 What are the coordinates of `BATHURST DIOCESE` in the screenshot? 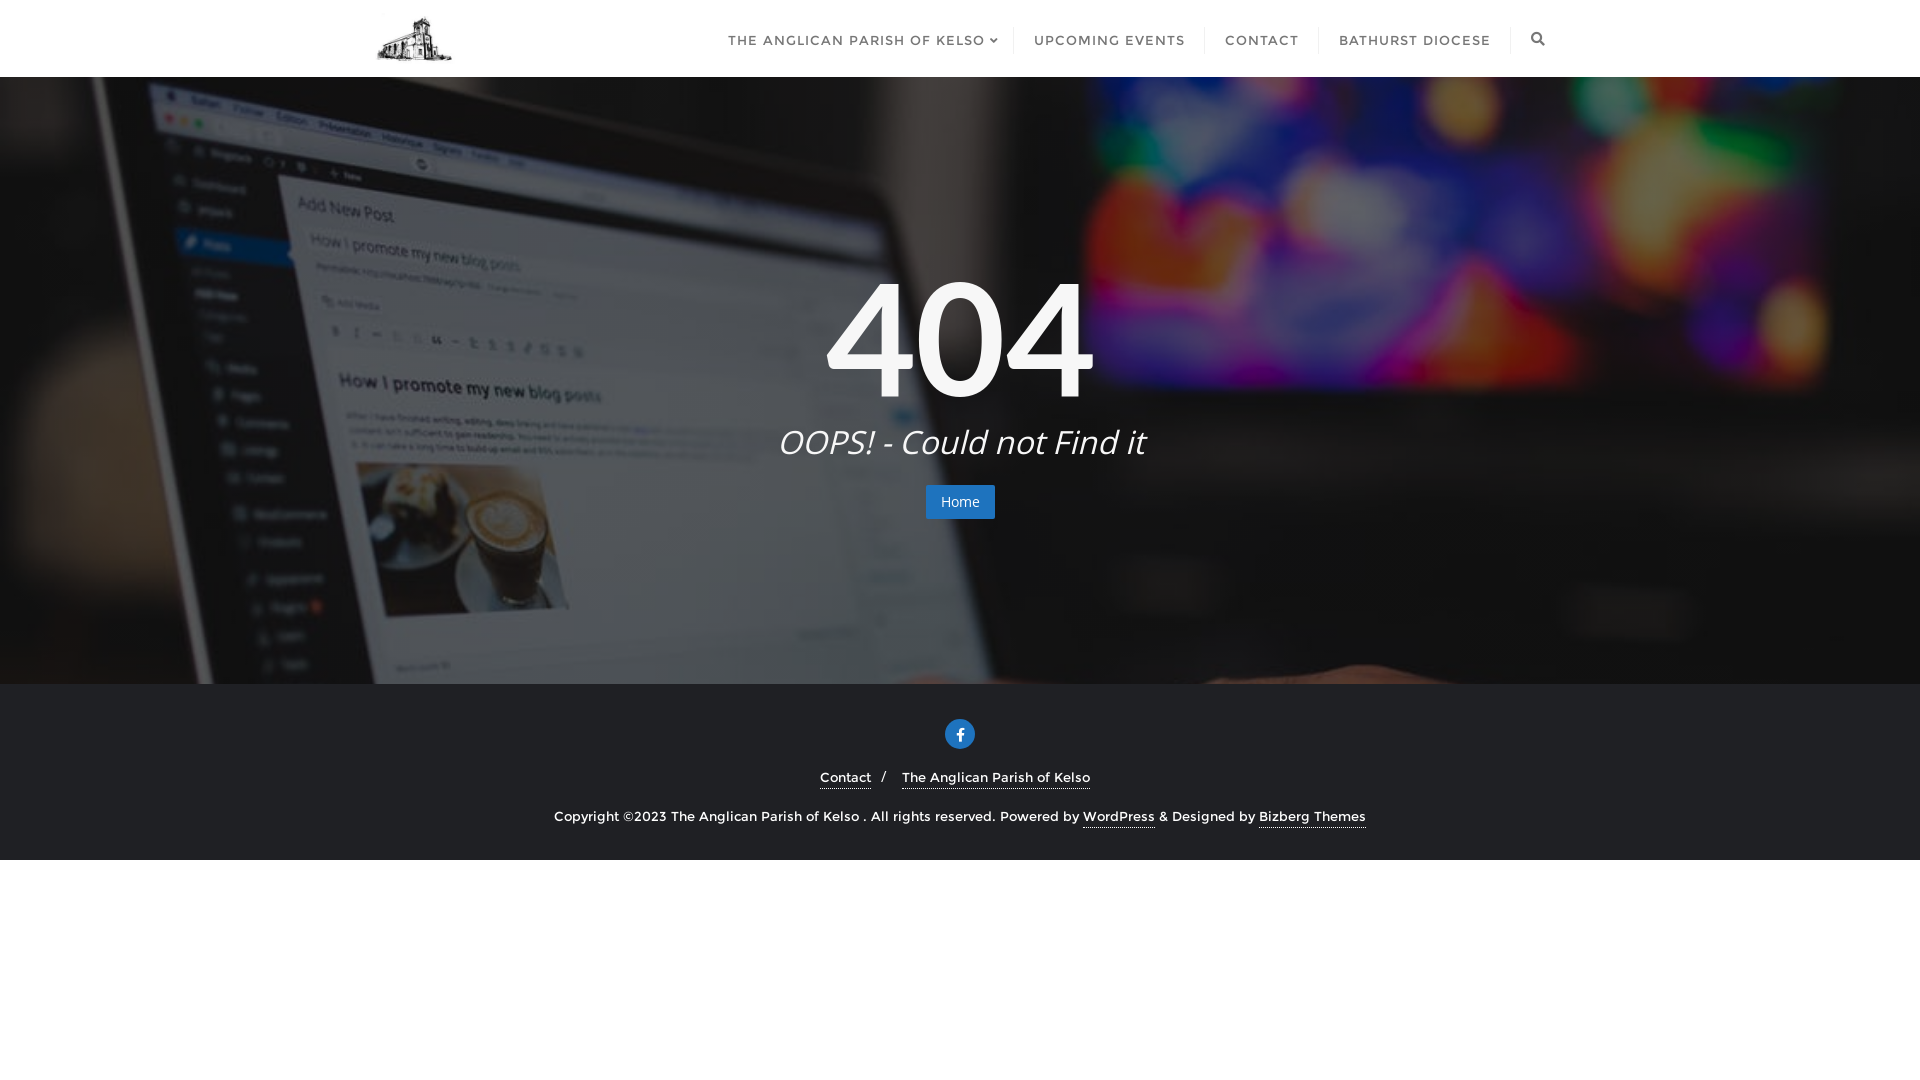 It's located at (1415, 38).